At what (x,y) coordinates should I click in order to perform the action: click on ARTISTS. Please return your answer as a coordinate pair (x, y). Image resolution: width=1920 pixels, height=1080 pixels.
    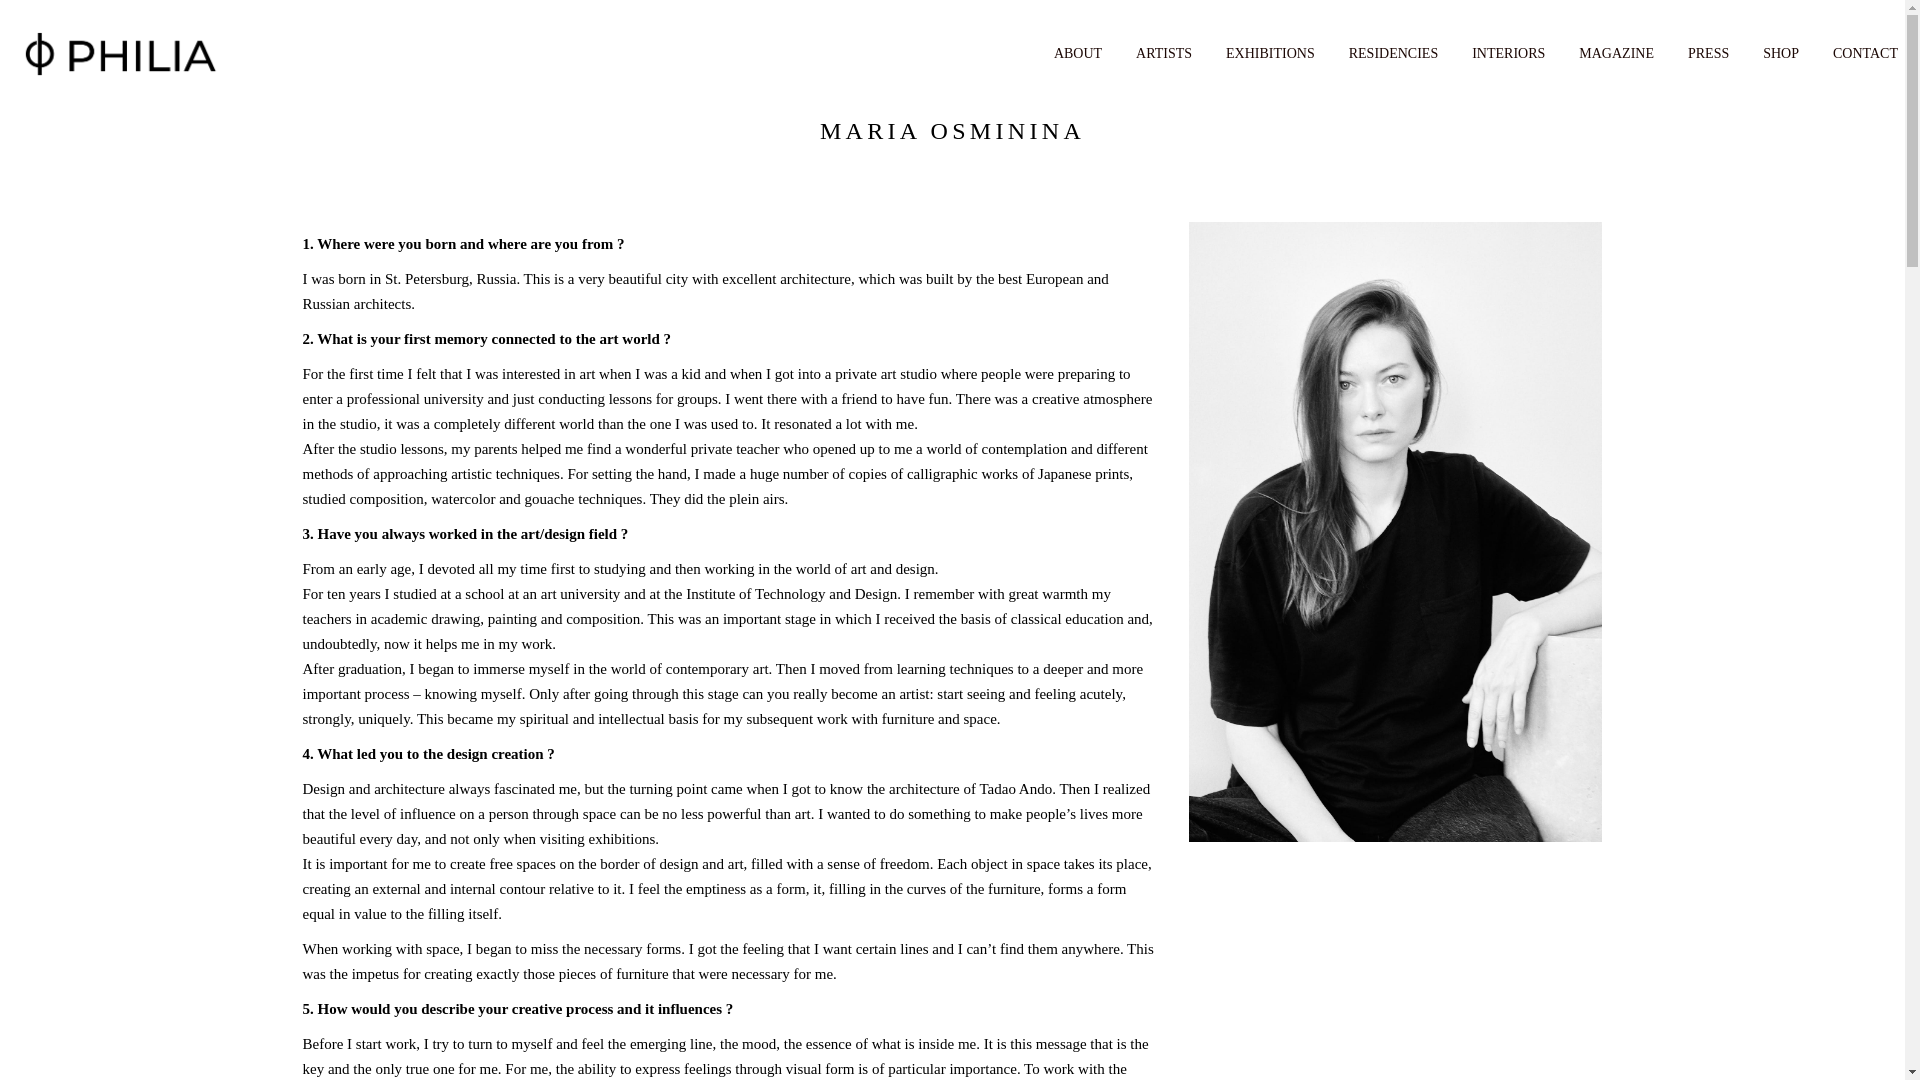
    Looking at the image, I should click on (1164, 52).